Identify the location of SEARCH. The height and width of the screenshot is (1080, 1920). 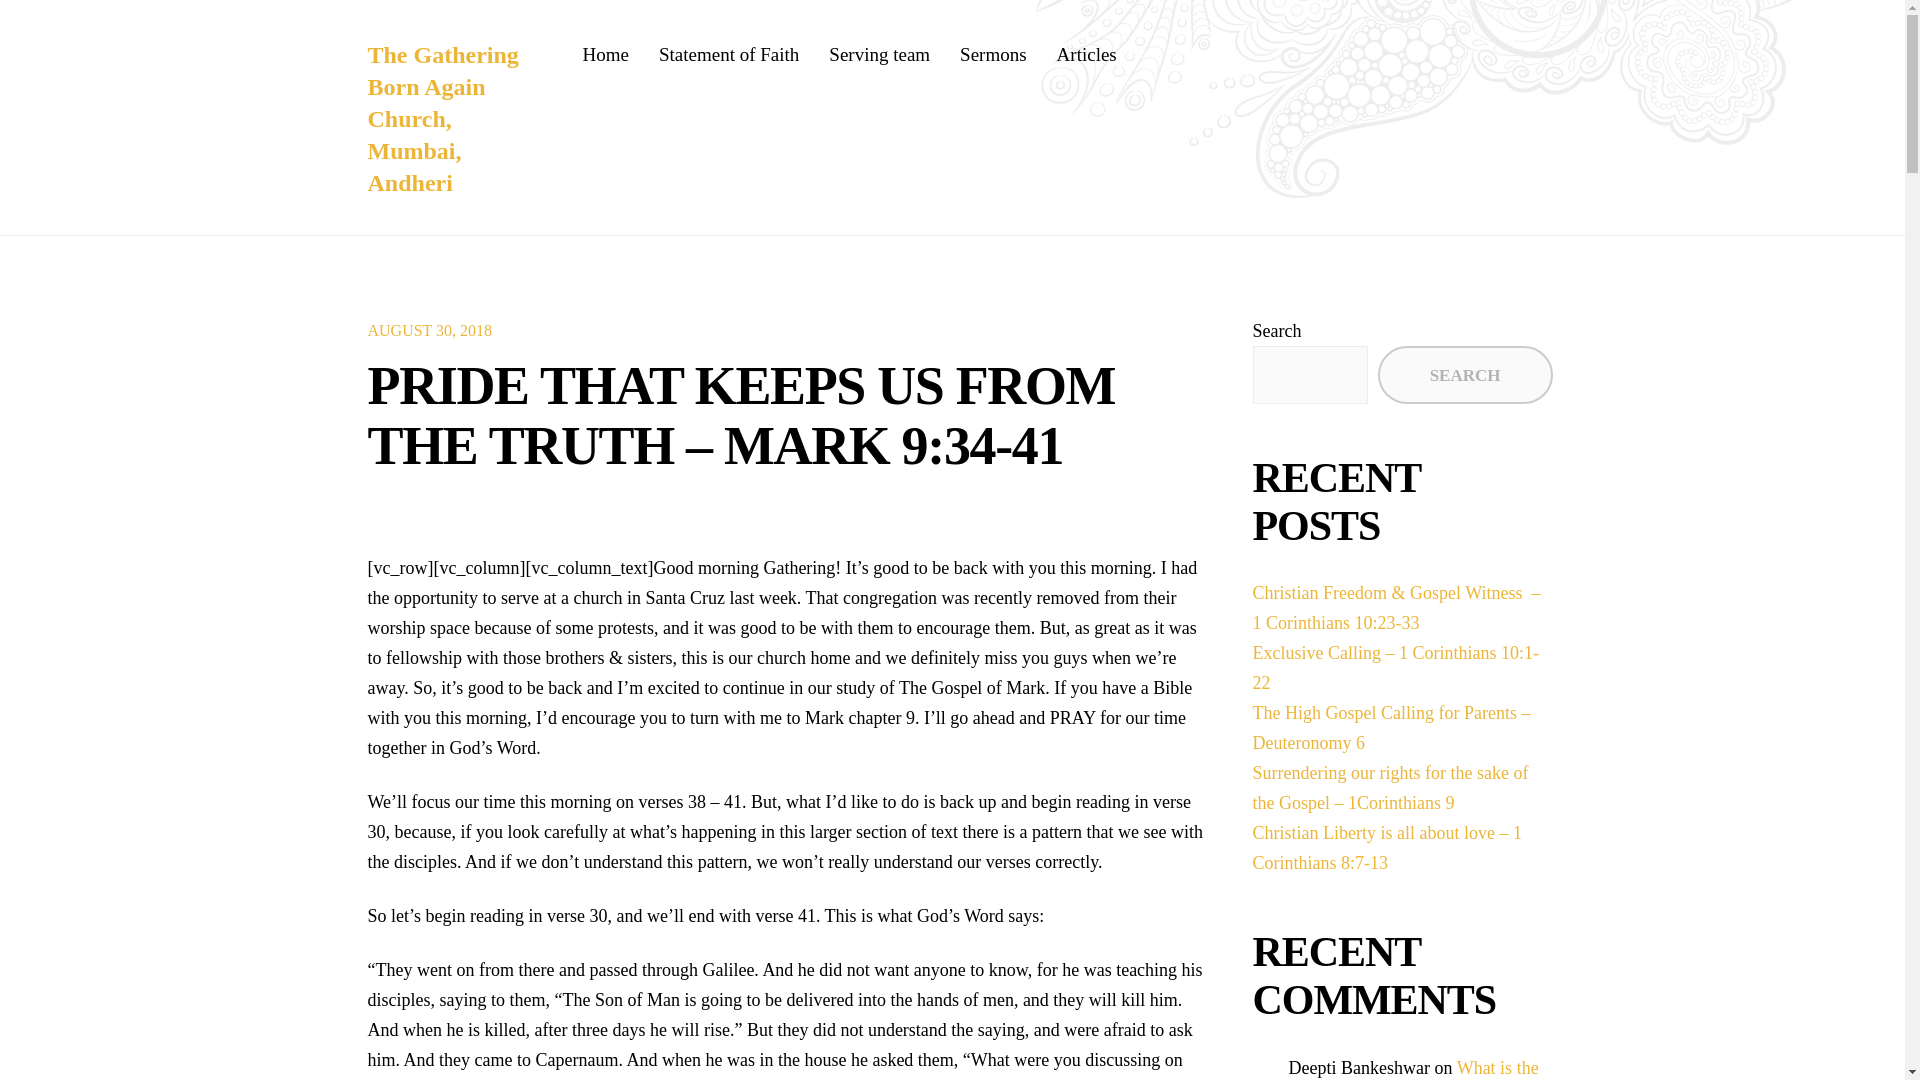
(1466, 374).